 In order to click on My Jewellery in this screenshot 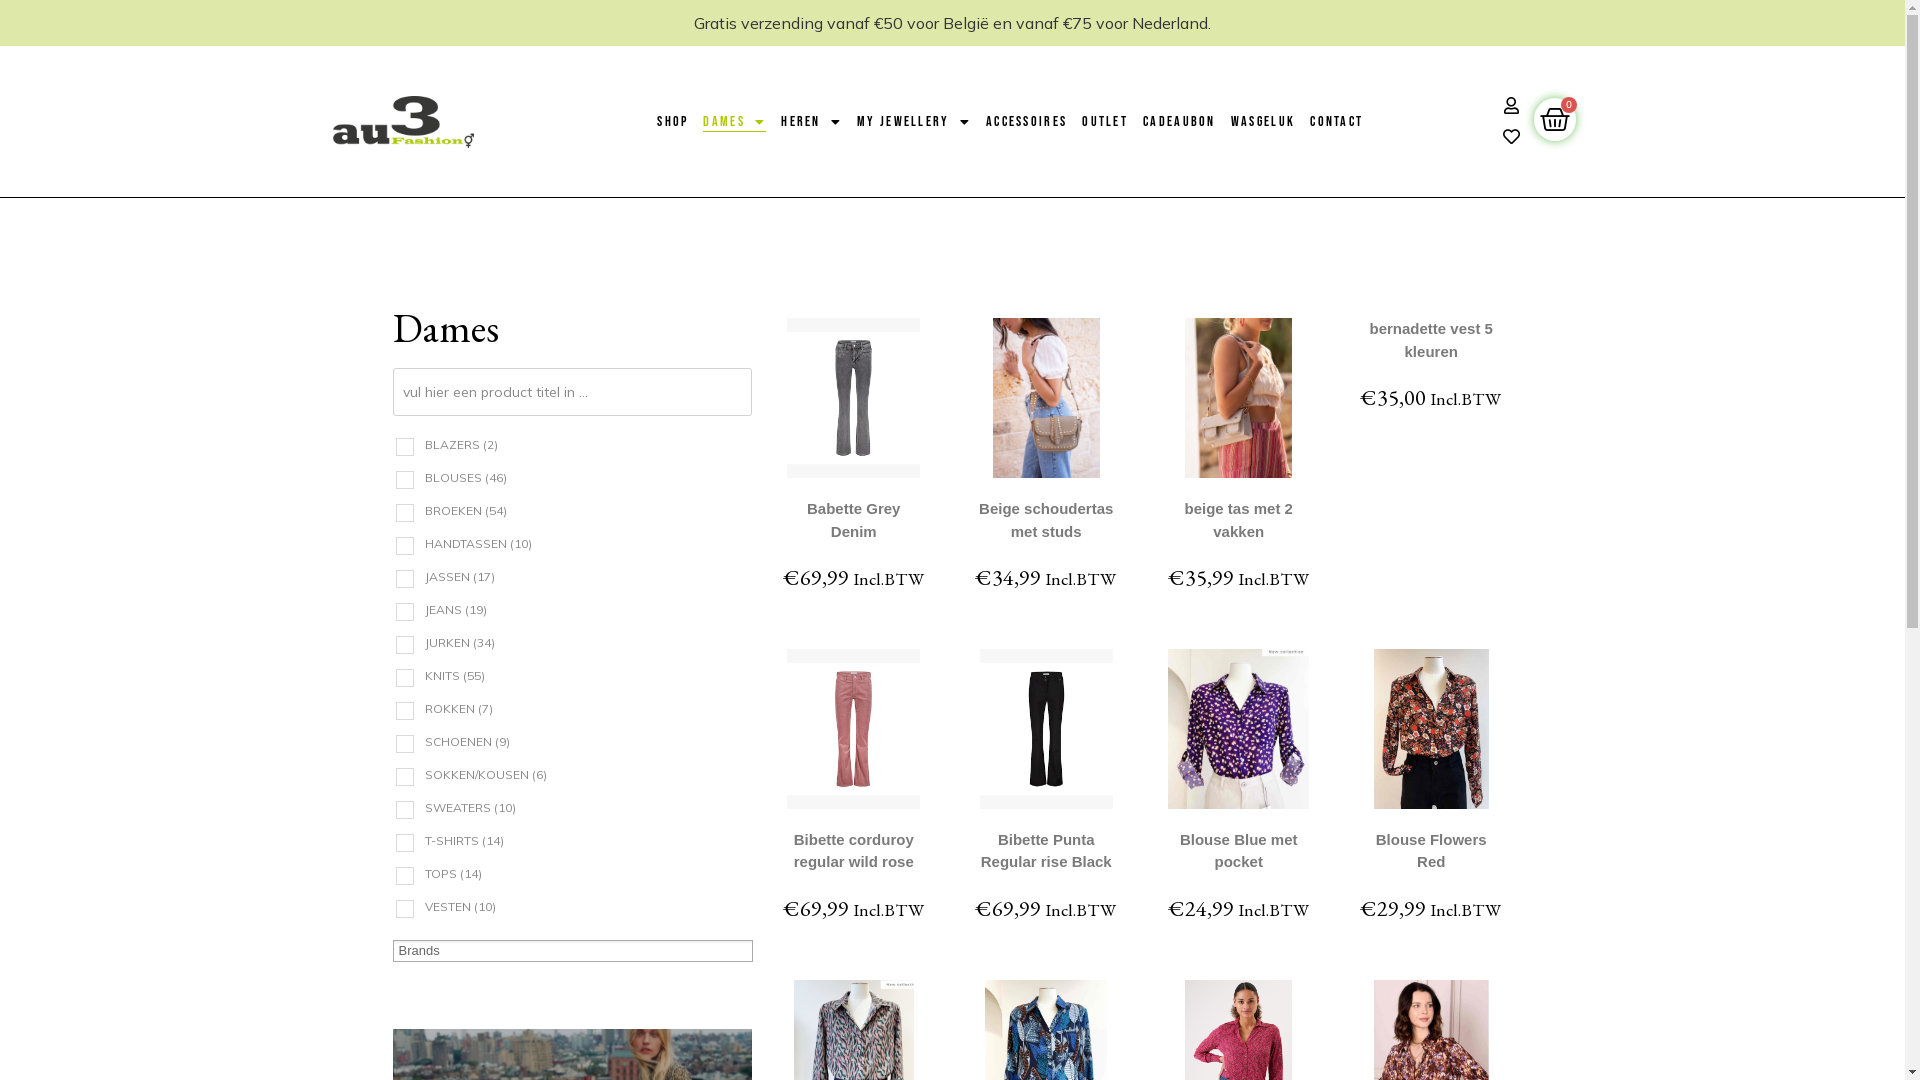, I will do `click(914, 122)`.